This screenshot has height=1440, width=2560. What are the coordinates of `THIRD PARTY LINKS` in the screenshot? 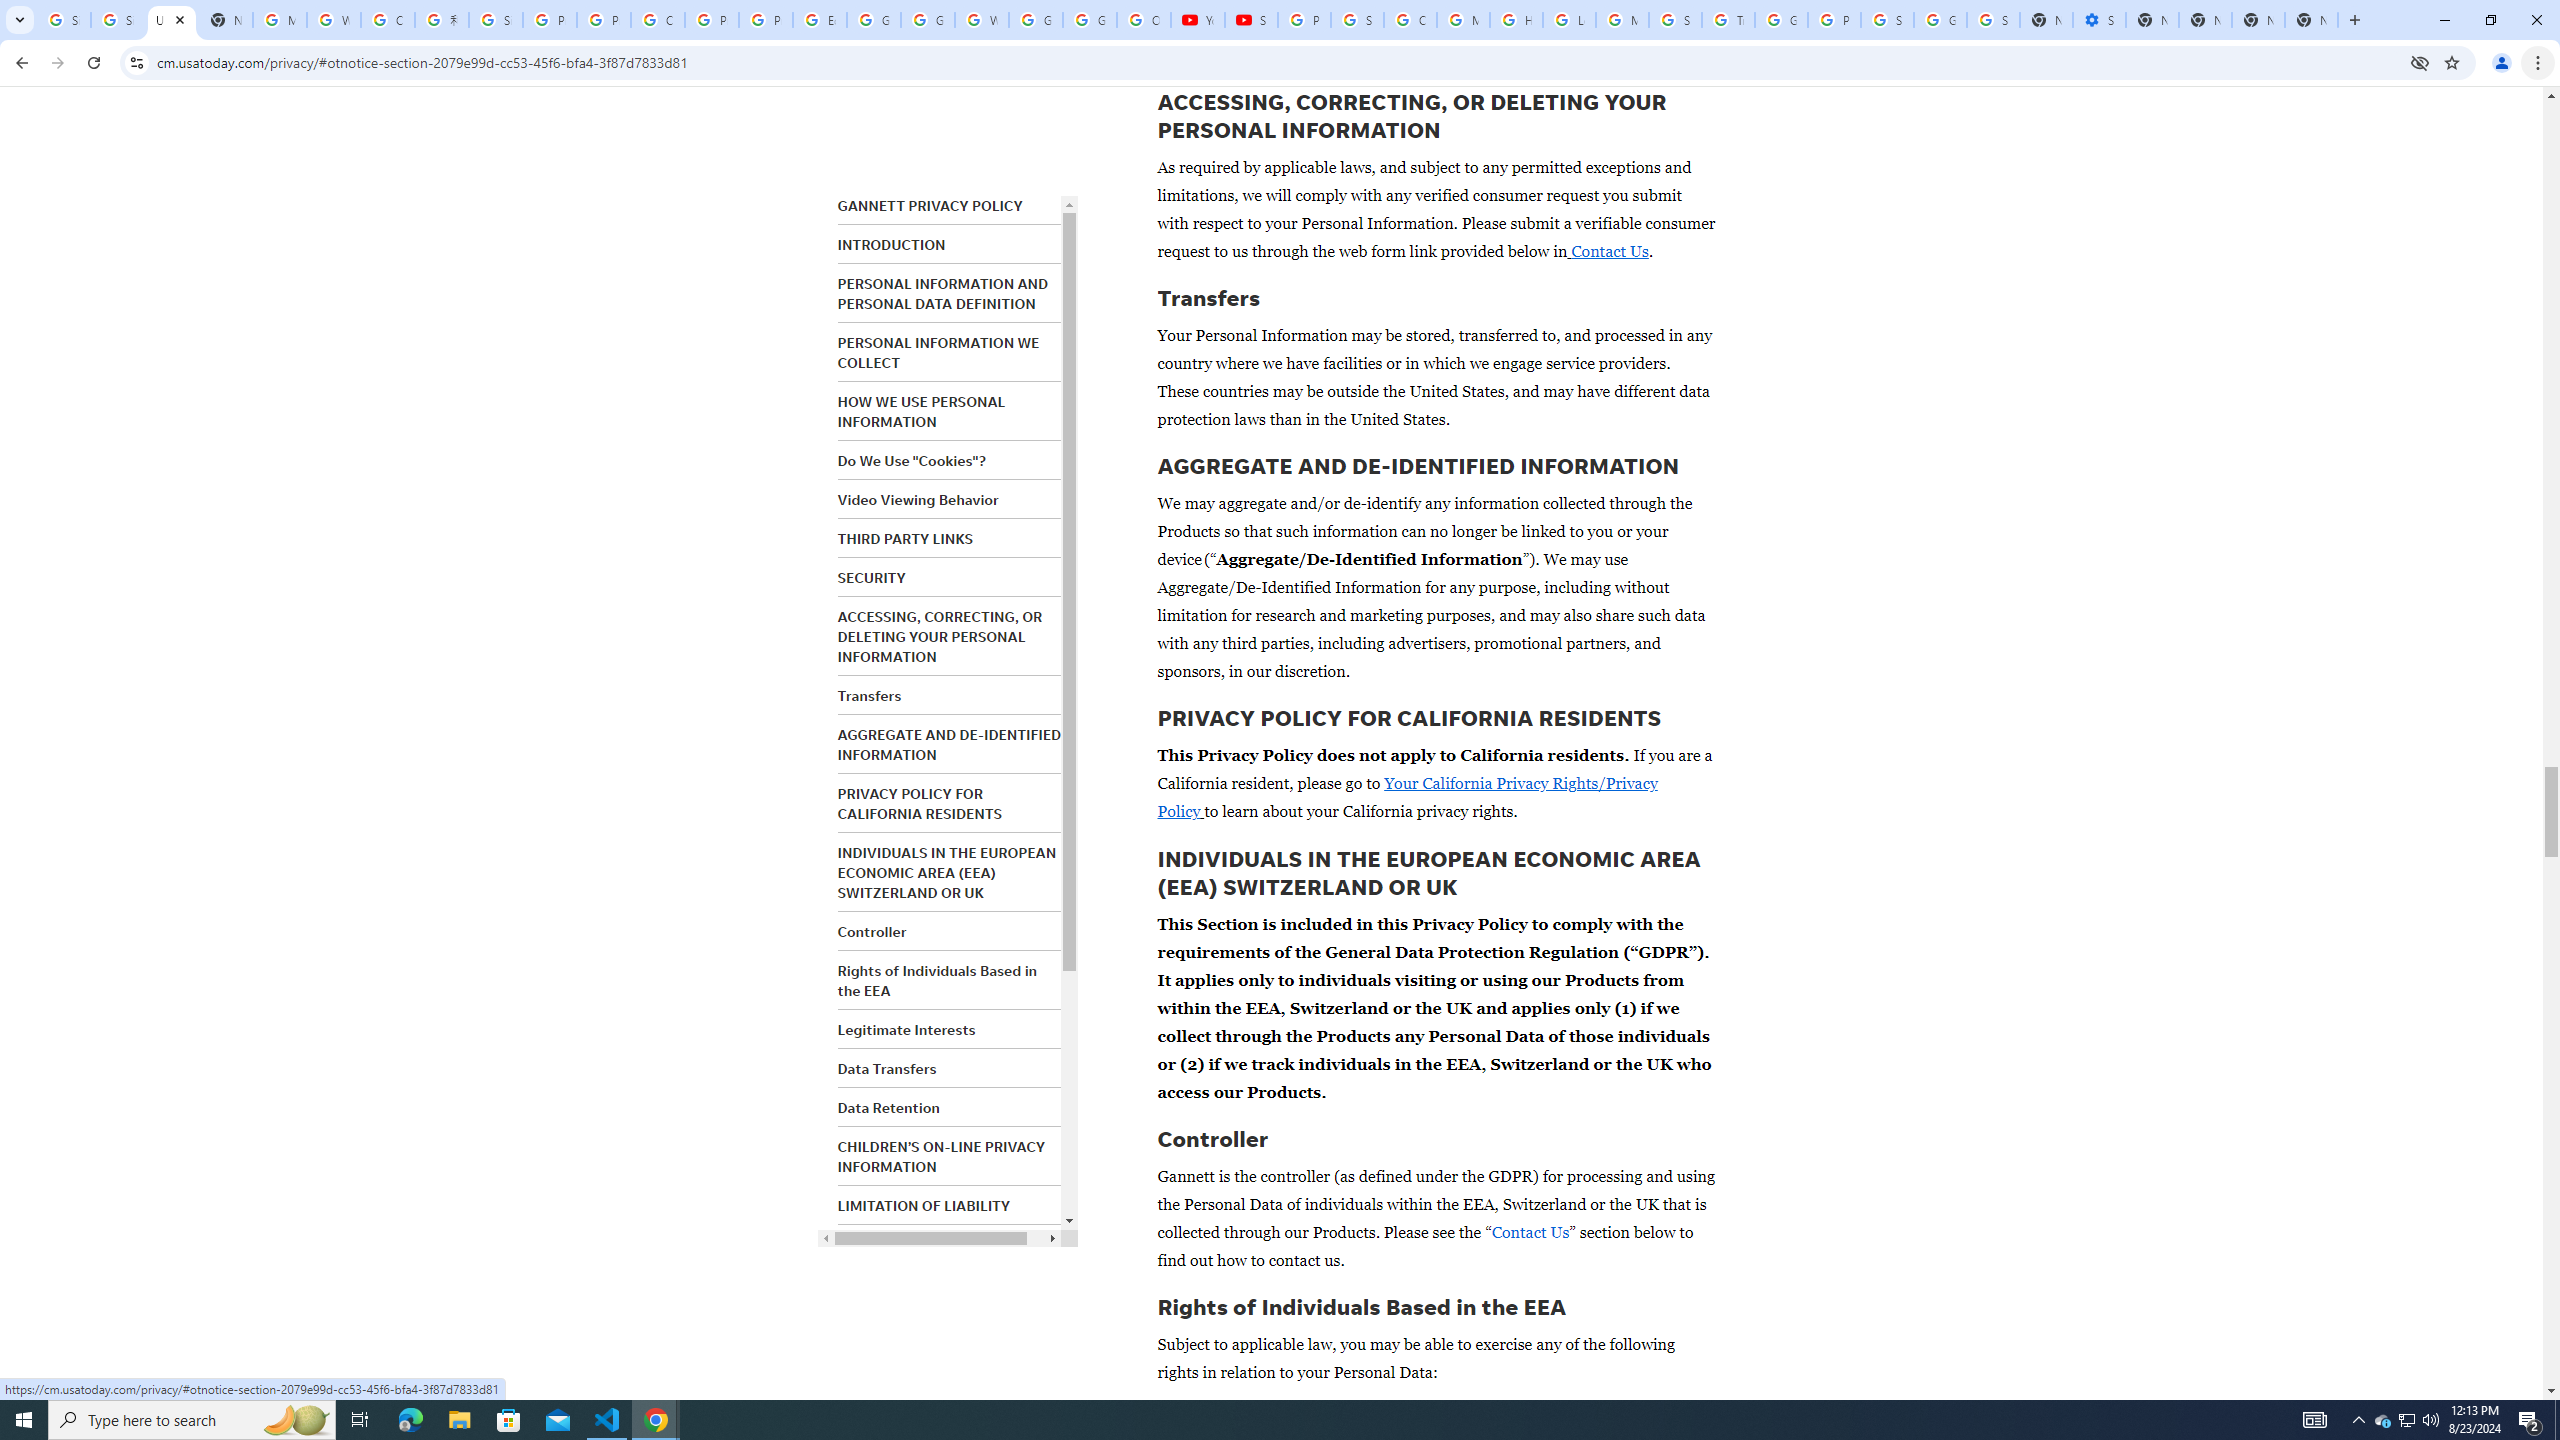 It's located at (904, 538).